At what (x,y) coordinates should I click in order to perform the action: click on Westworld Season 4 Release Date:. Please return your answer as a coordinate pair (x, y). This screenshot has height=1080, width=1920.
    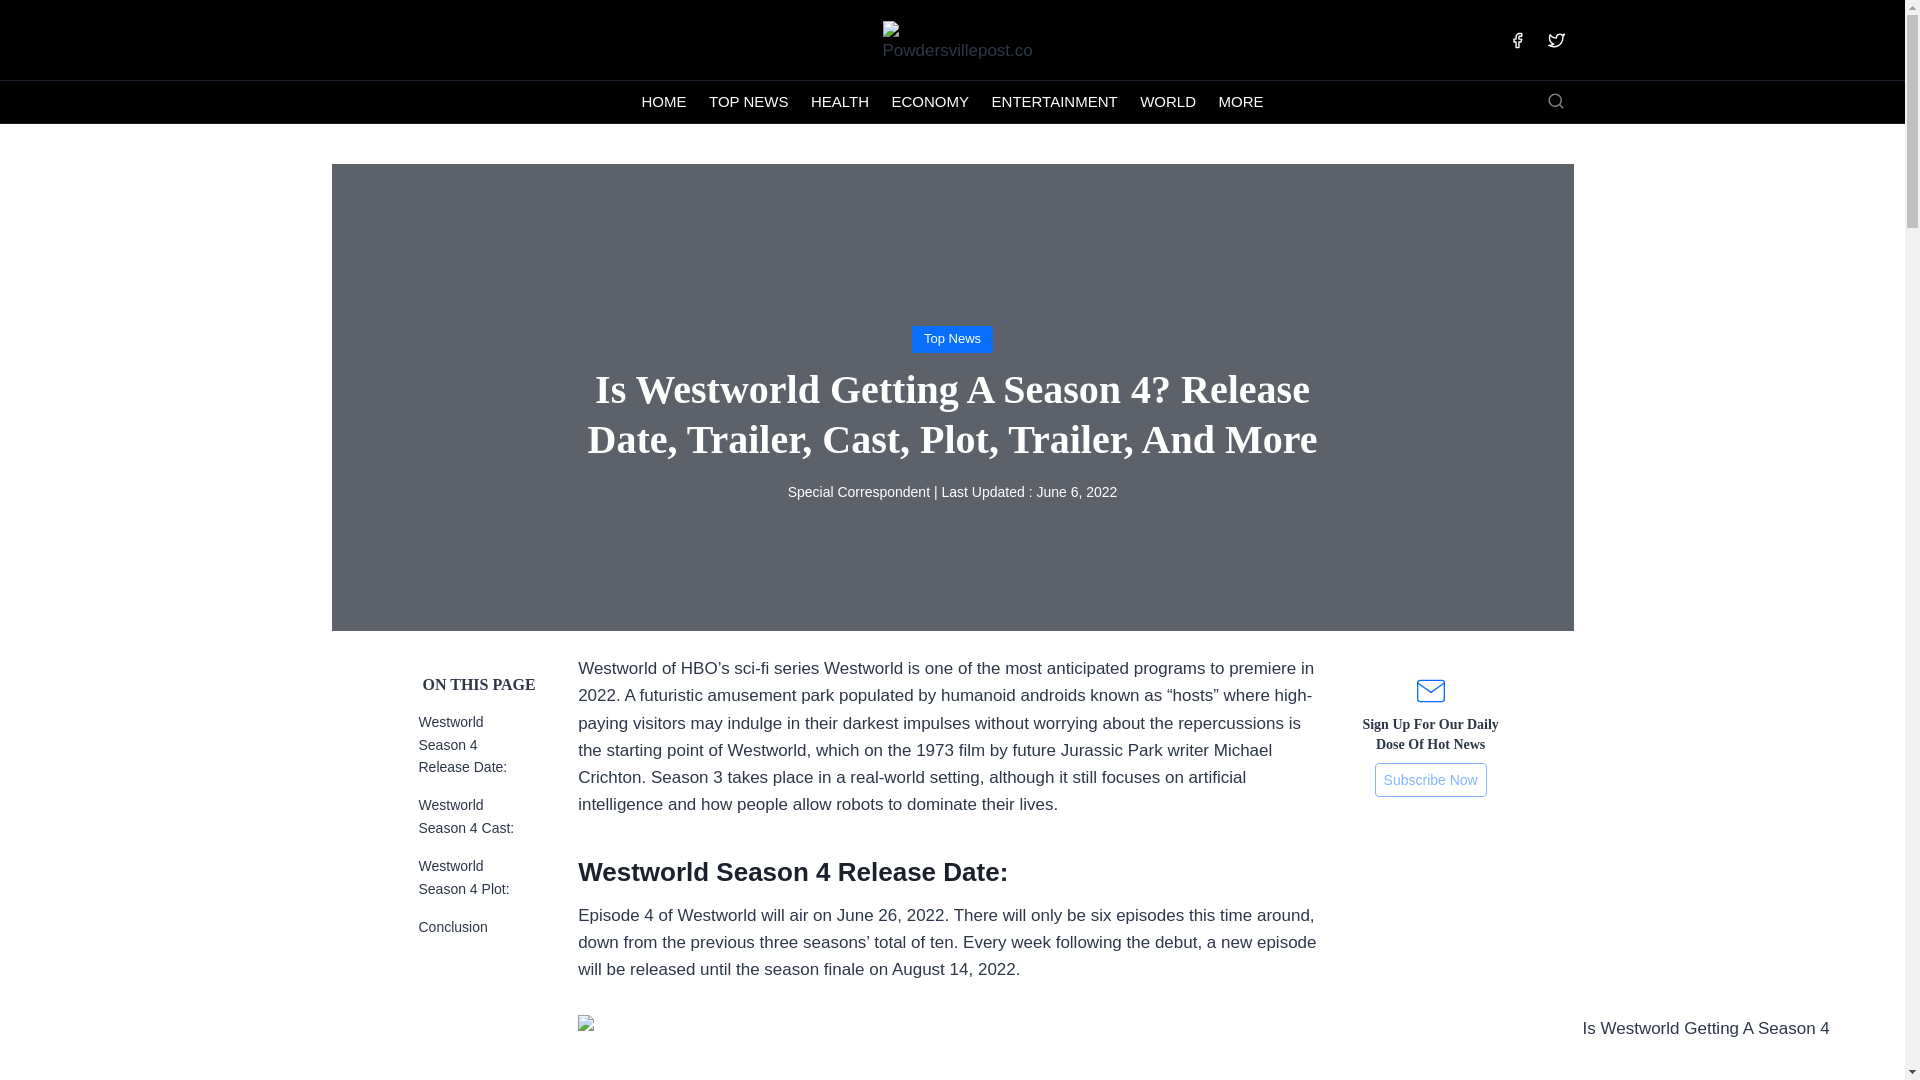
    Looking at the image, I should click on (462, 744).